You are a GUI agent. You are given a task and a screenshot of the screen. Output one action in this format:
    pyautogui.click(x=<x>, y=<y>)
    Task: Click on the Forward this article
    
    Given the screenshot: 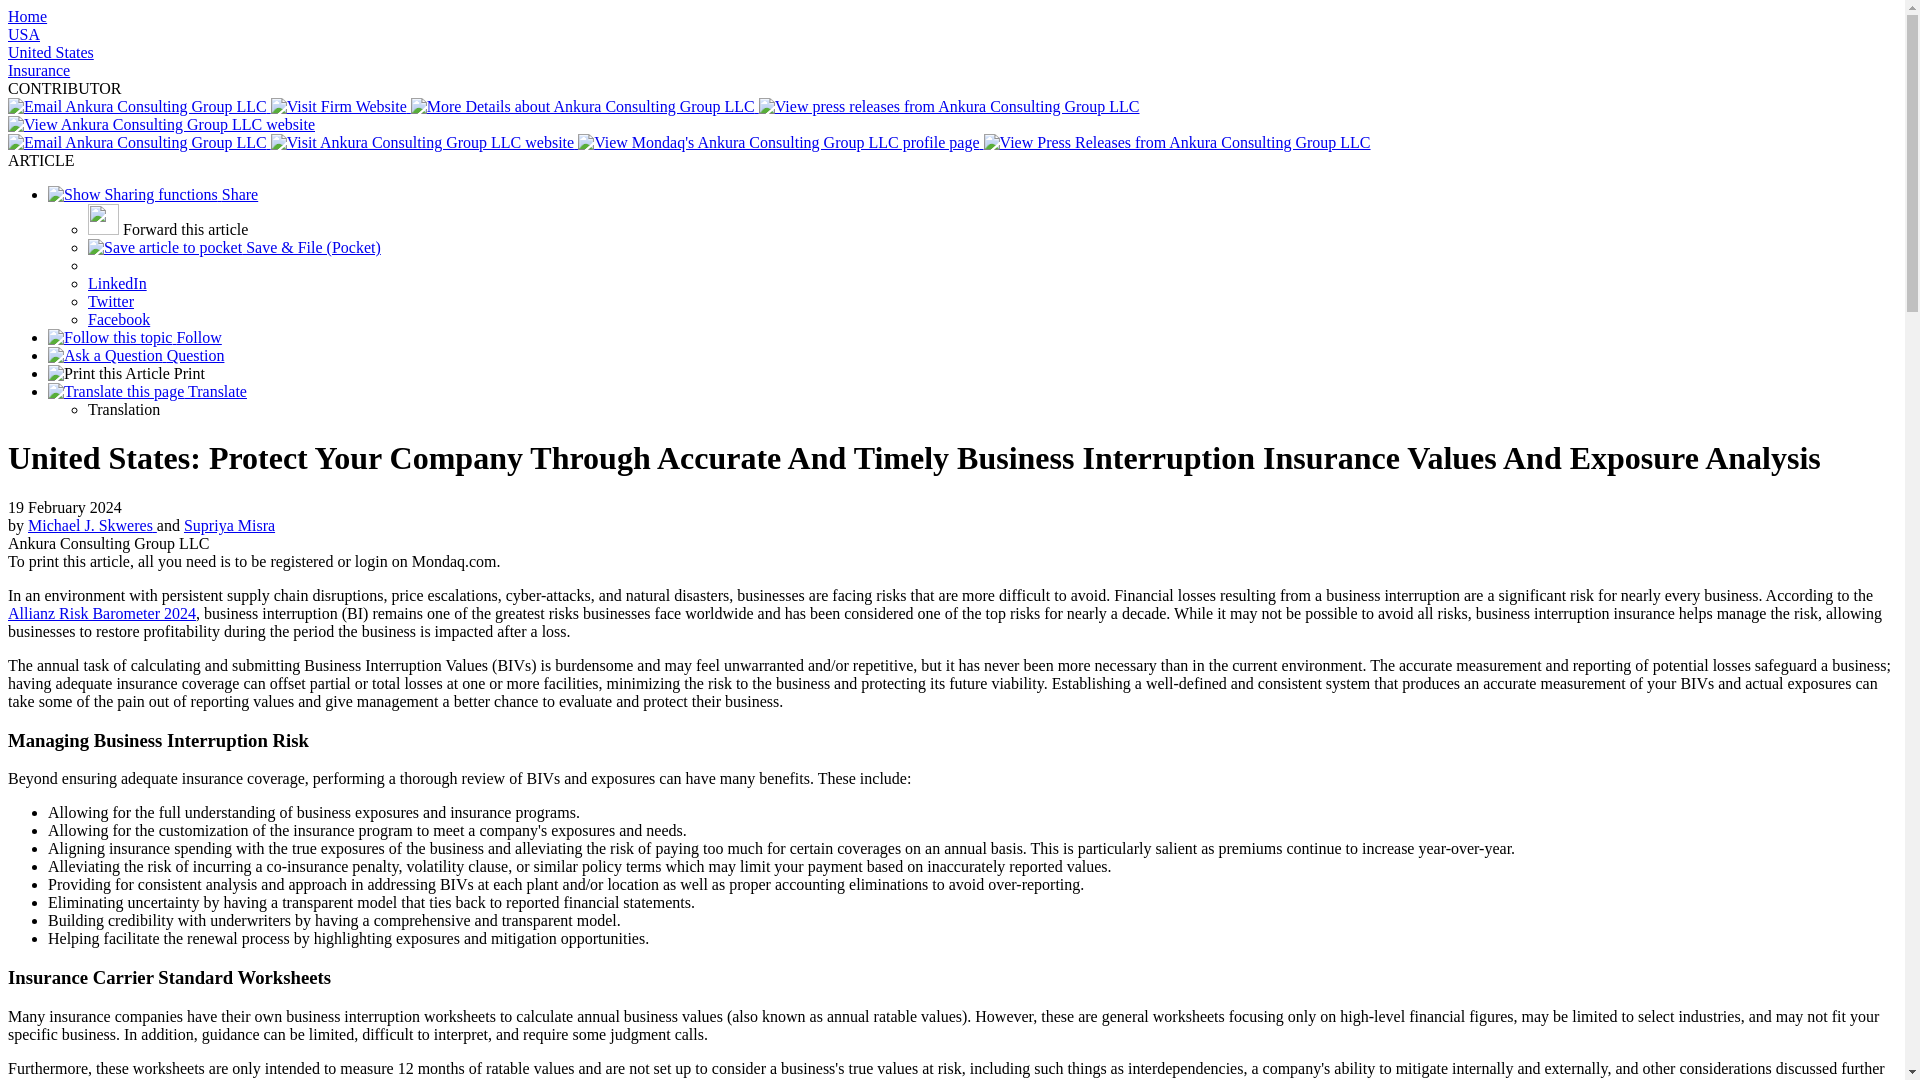 What is the action you would take?
    pyautogui.click(x=168, y=229)
    